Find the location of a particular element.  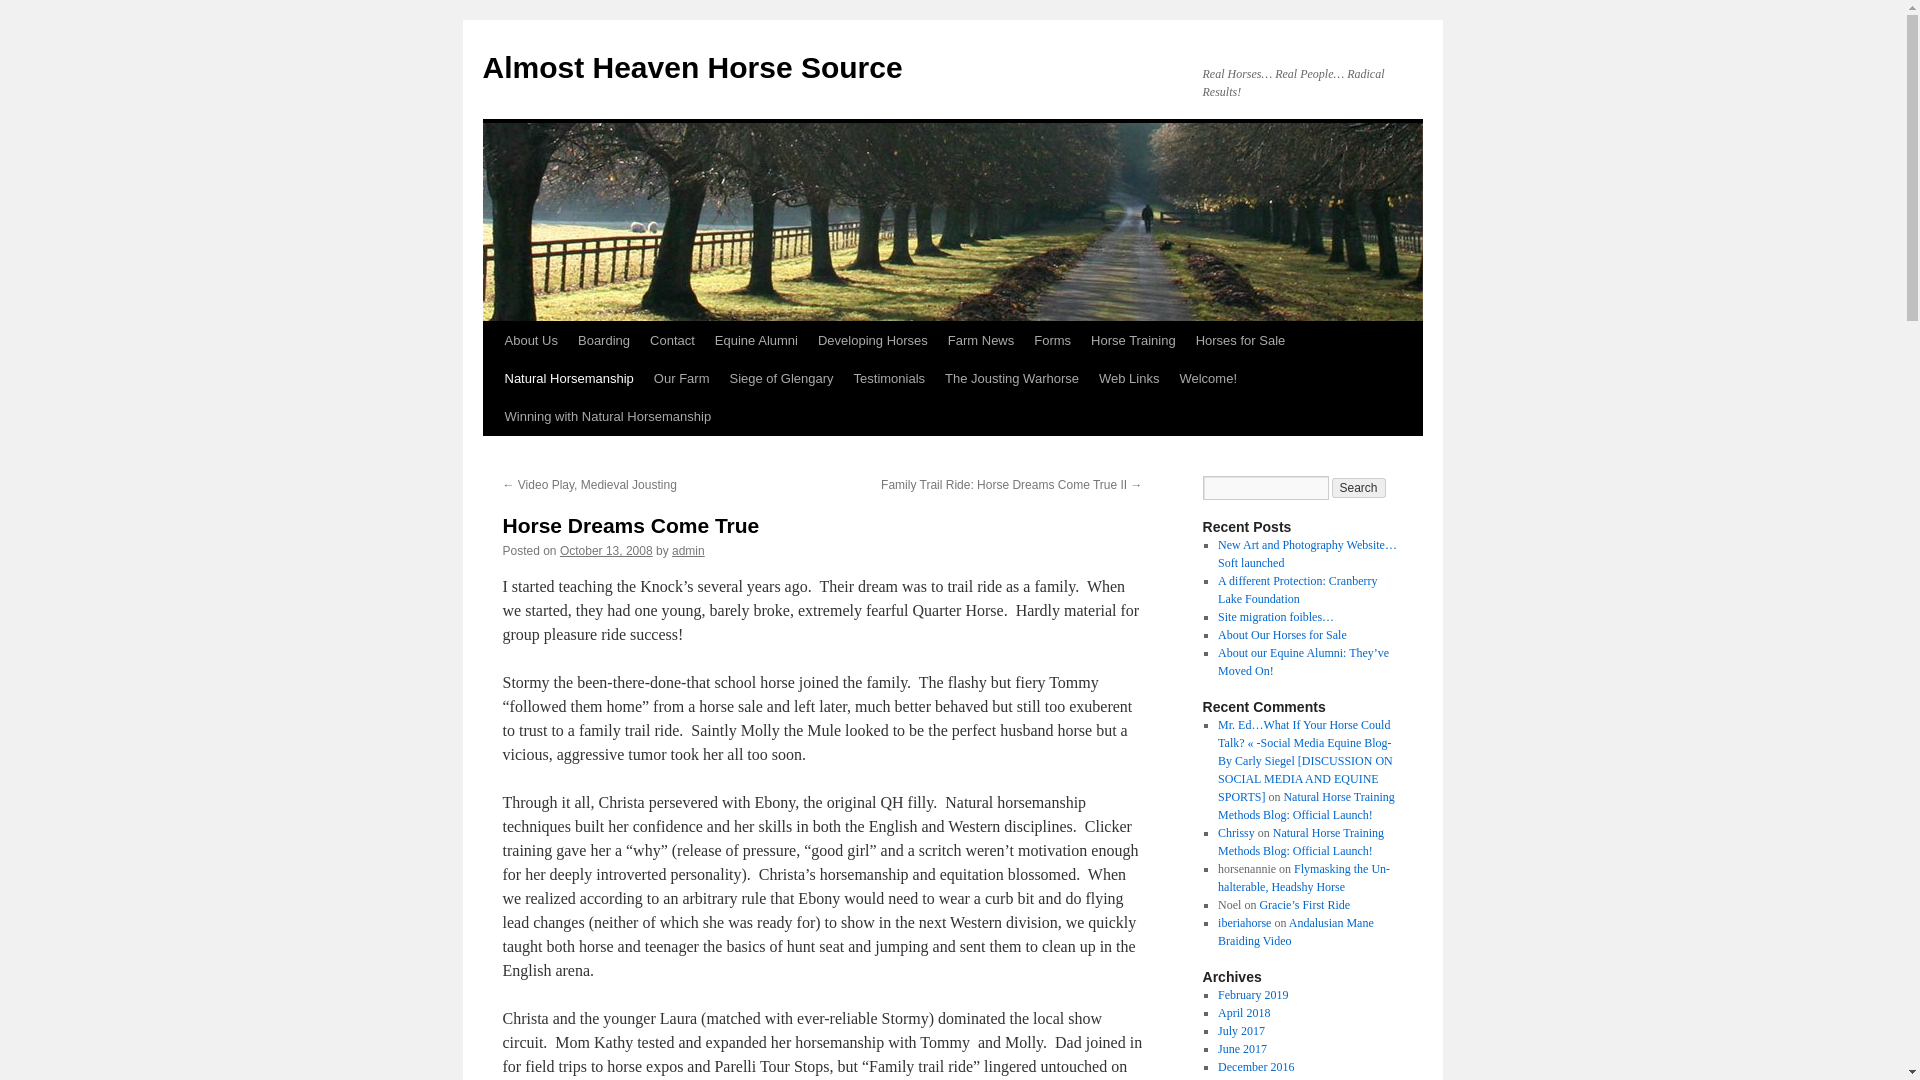

9:03 pm is located at coordinates (606, 551).